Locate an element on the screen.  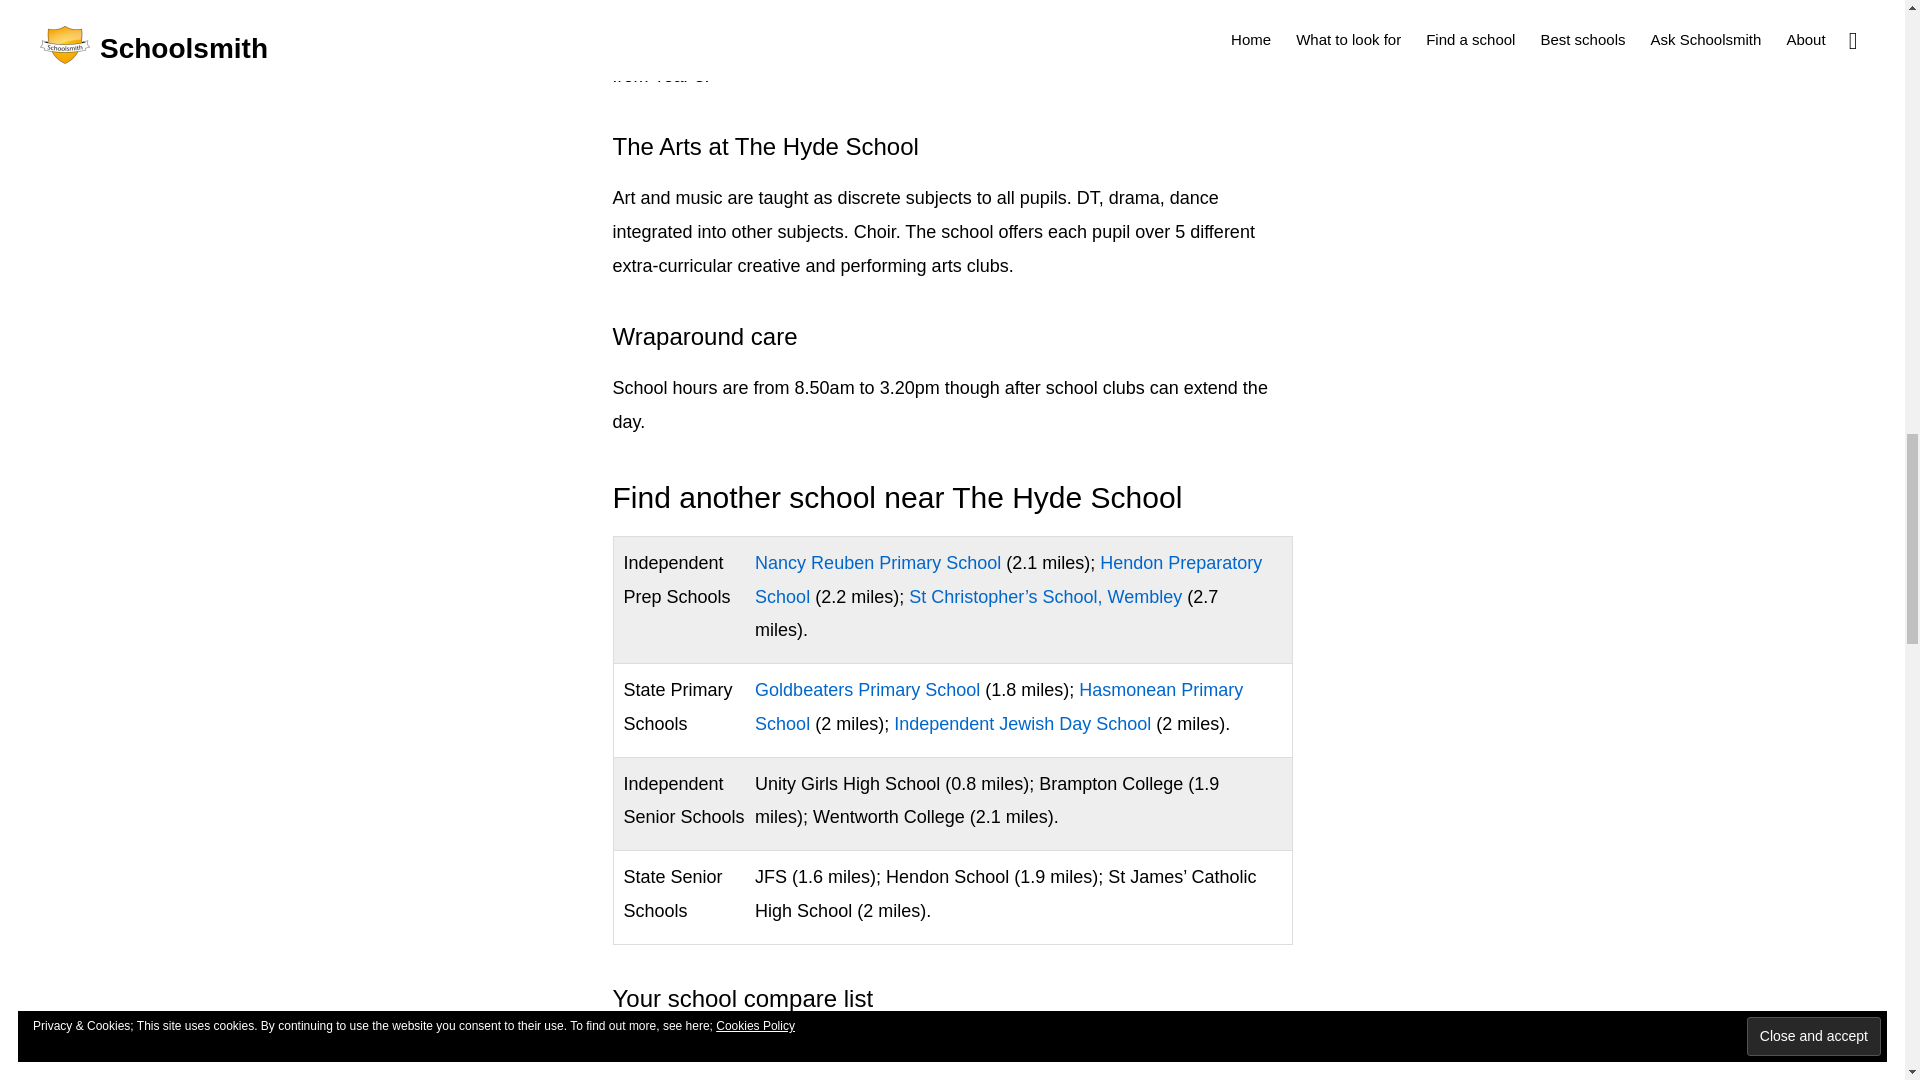
Add current school is located at coordinates (687, 1048).